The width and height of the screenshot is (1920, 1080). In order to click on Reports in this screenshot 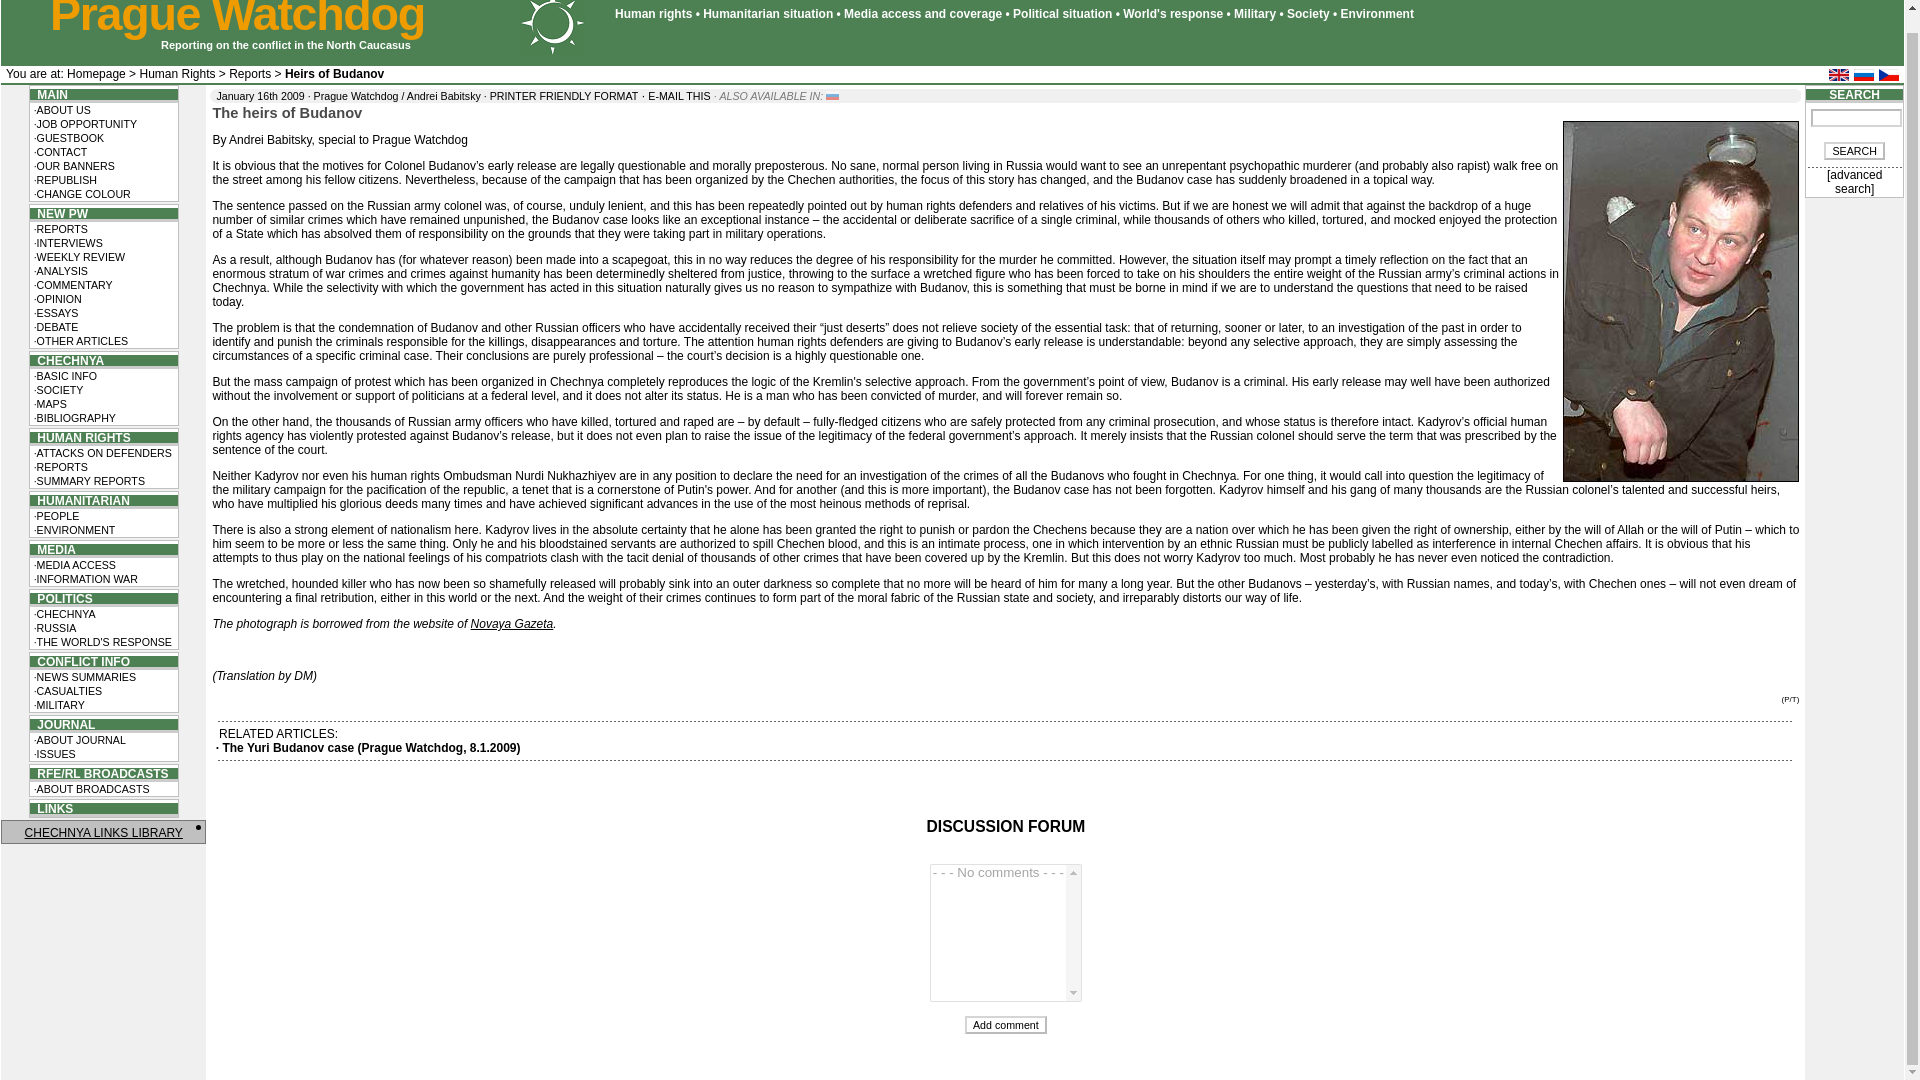, I will do `click(249, 74)`.